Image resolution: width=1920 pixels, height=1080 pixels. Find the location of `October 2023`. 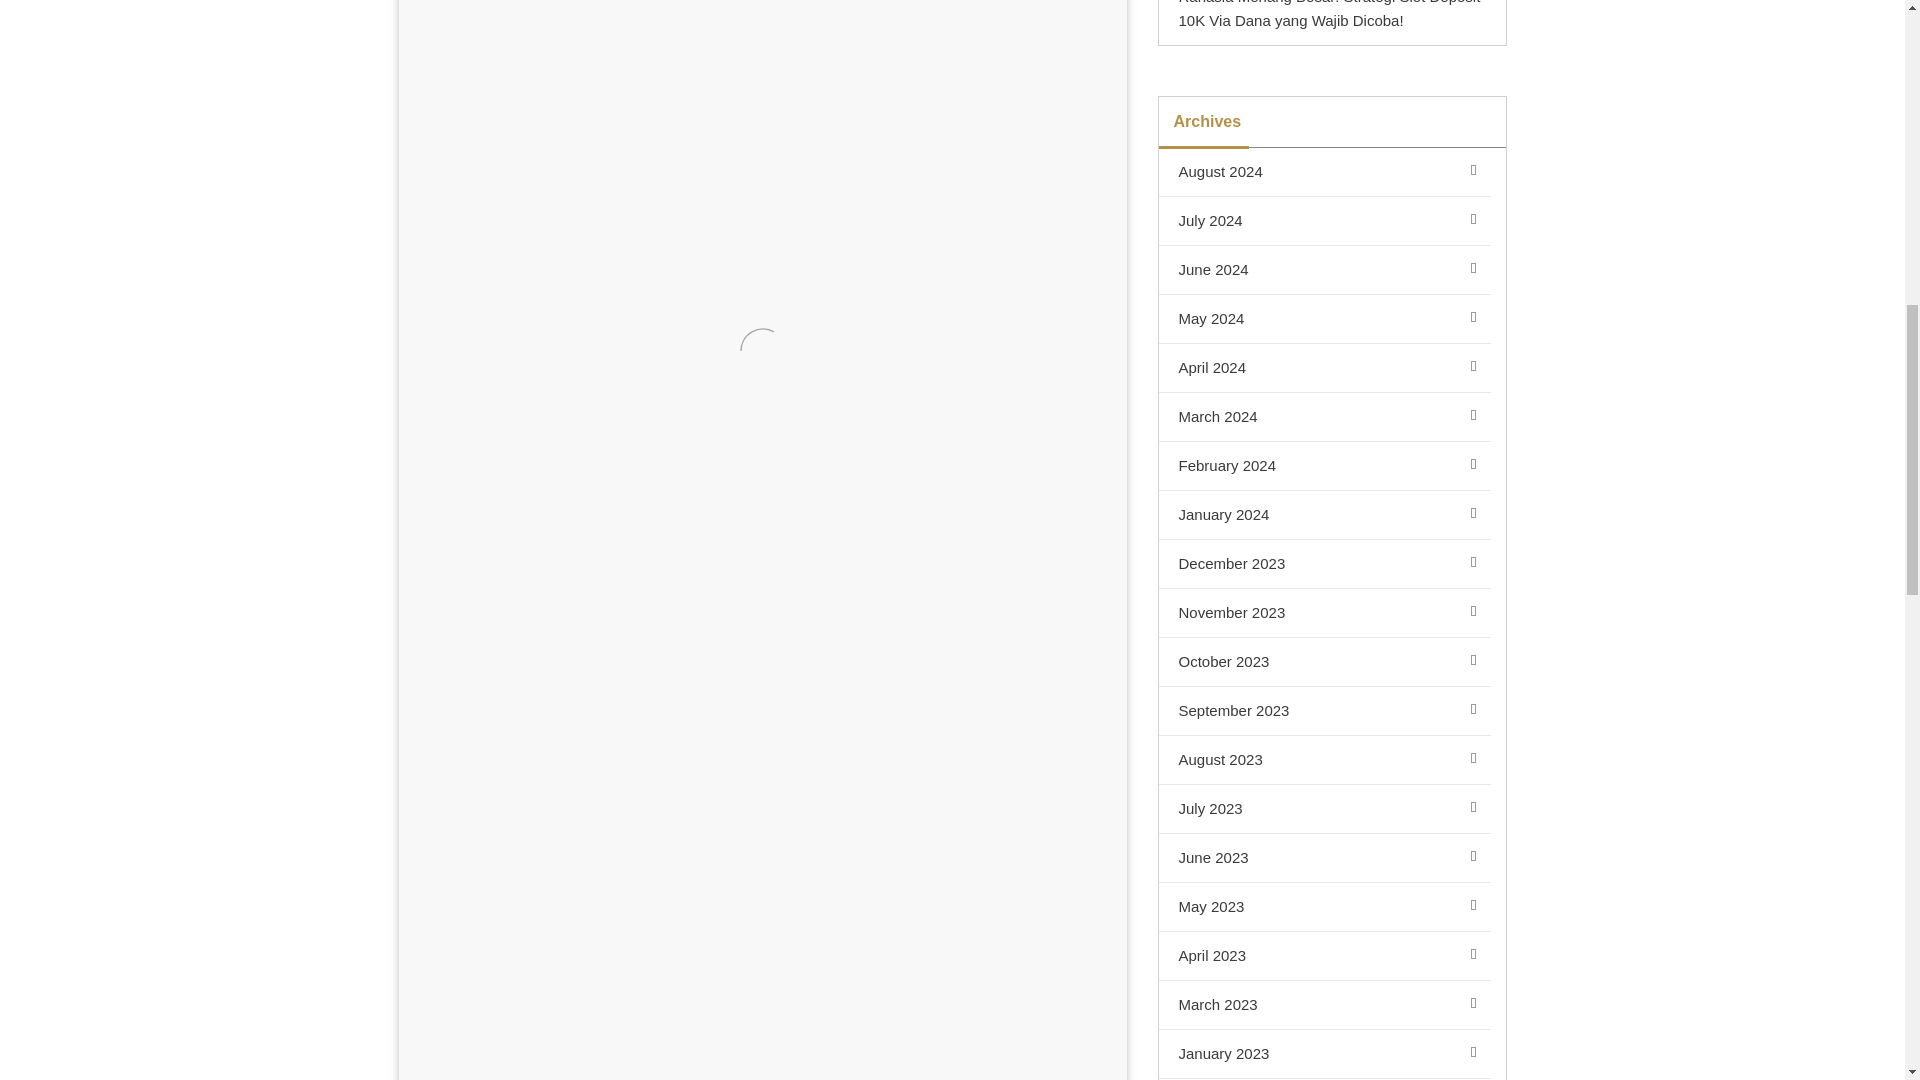

October 2023 is located at coordinates (1324, 662).